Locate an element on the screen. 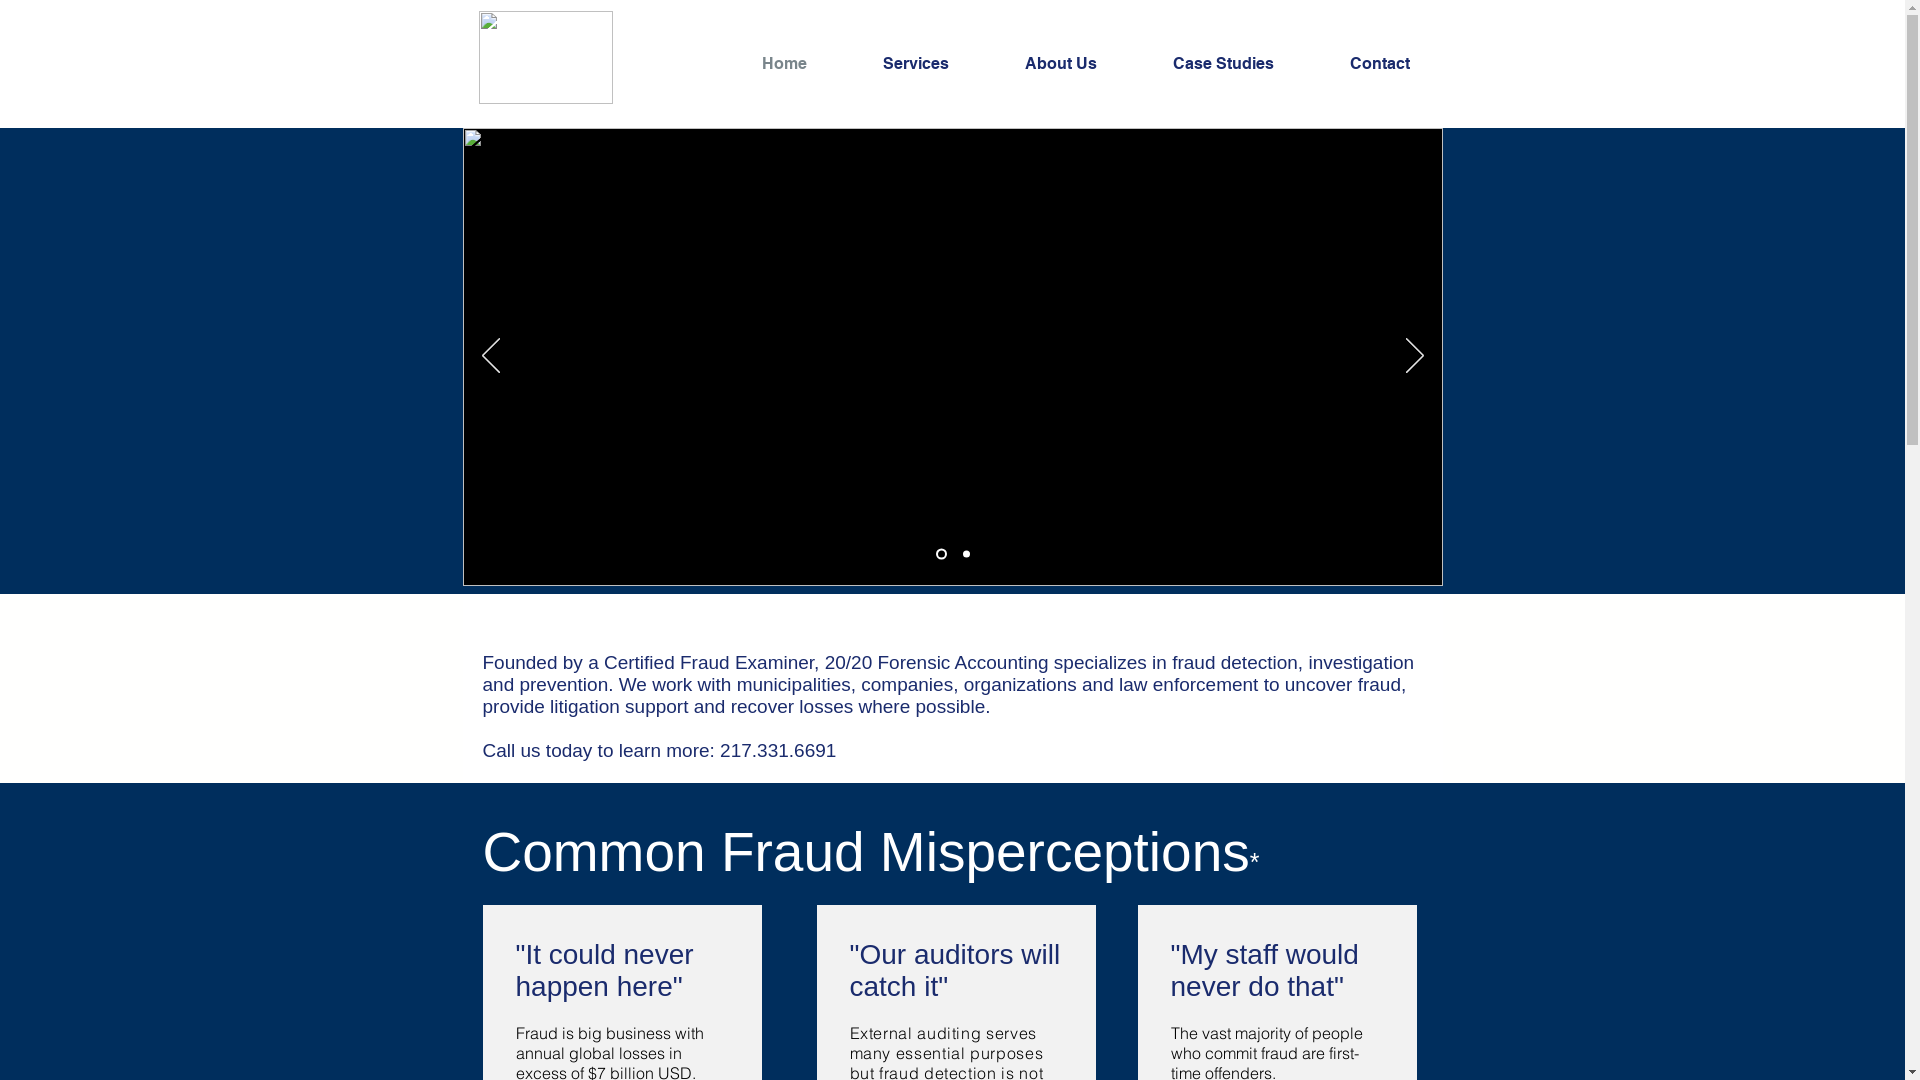 The width and height of the screenshot is (1920, 1080). Home is located at coordinates (806, 64).